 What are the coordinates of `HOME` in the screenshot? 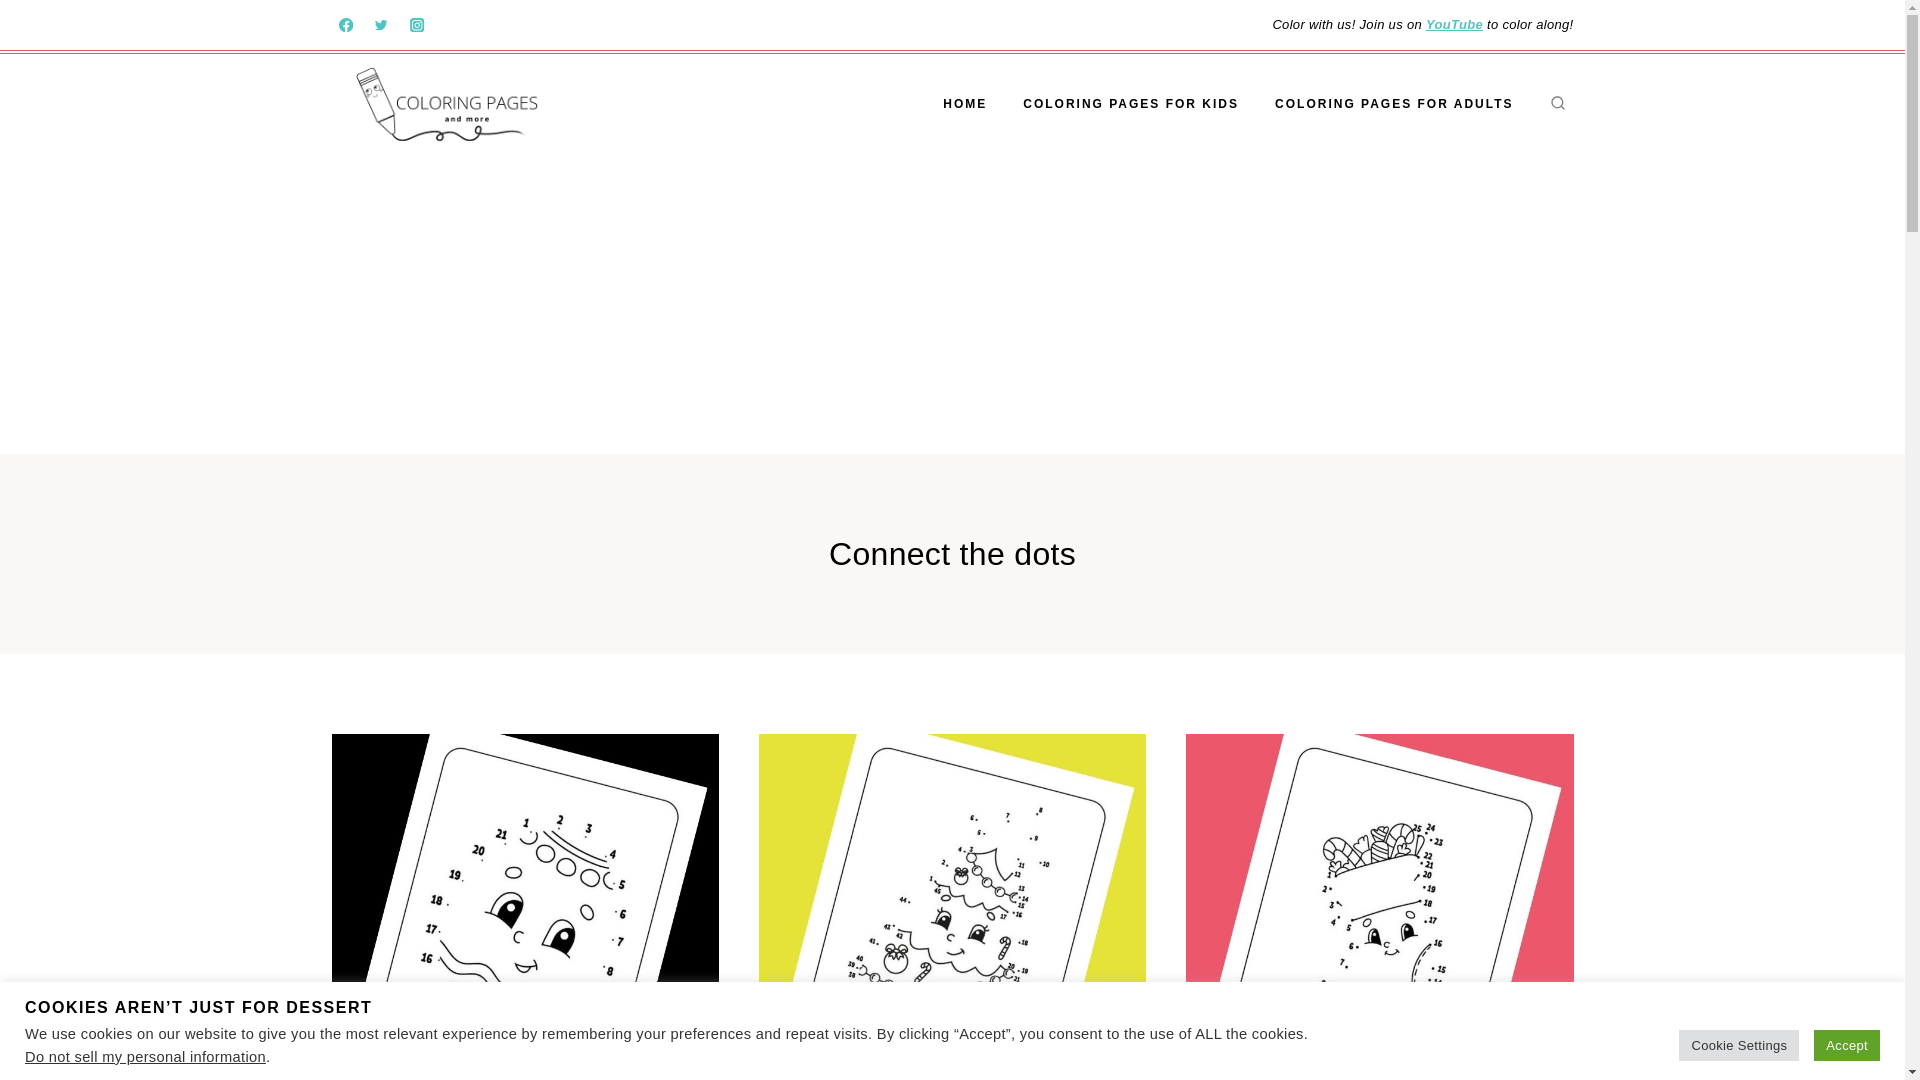 It's located at (964, 104).